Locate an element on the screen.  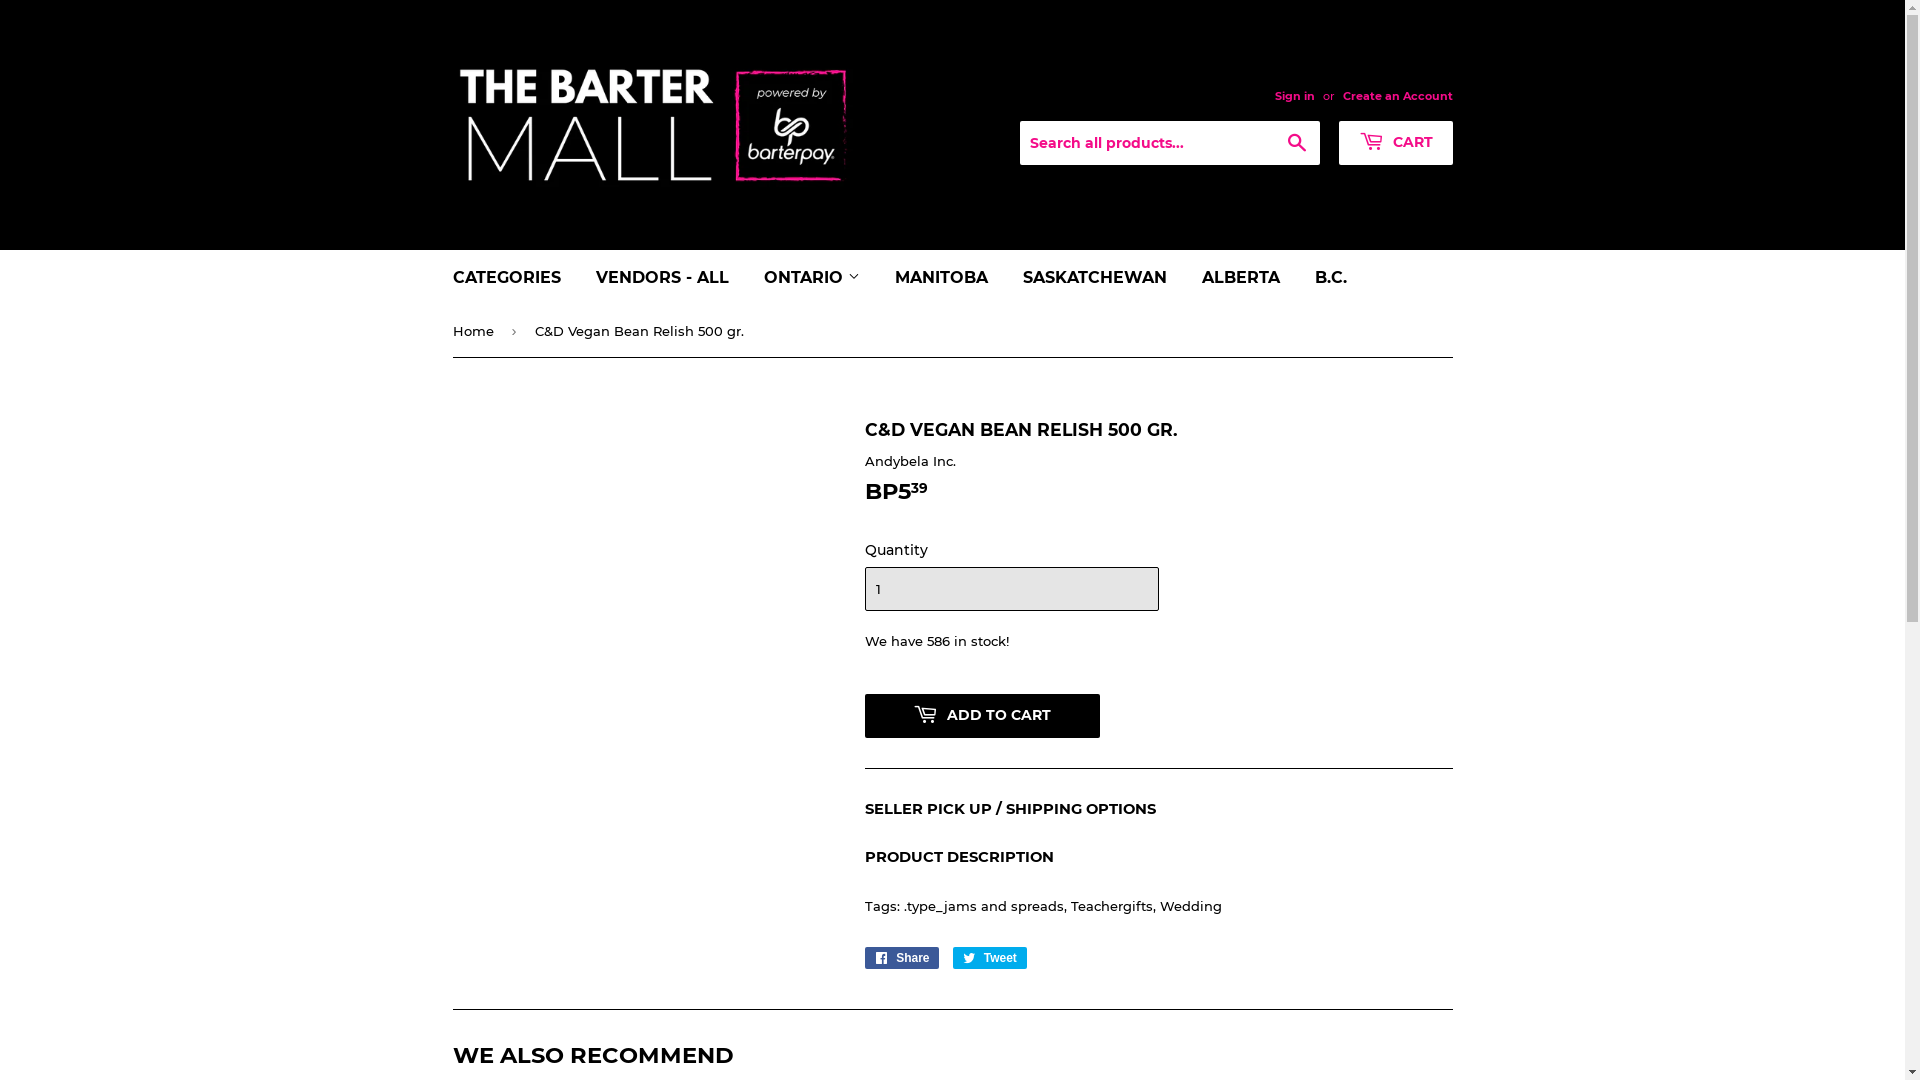
SASKATCHEWAN is located at coordinates (1095, 278).